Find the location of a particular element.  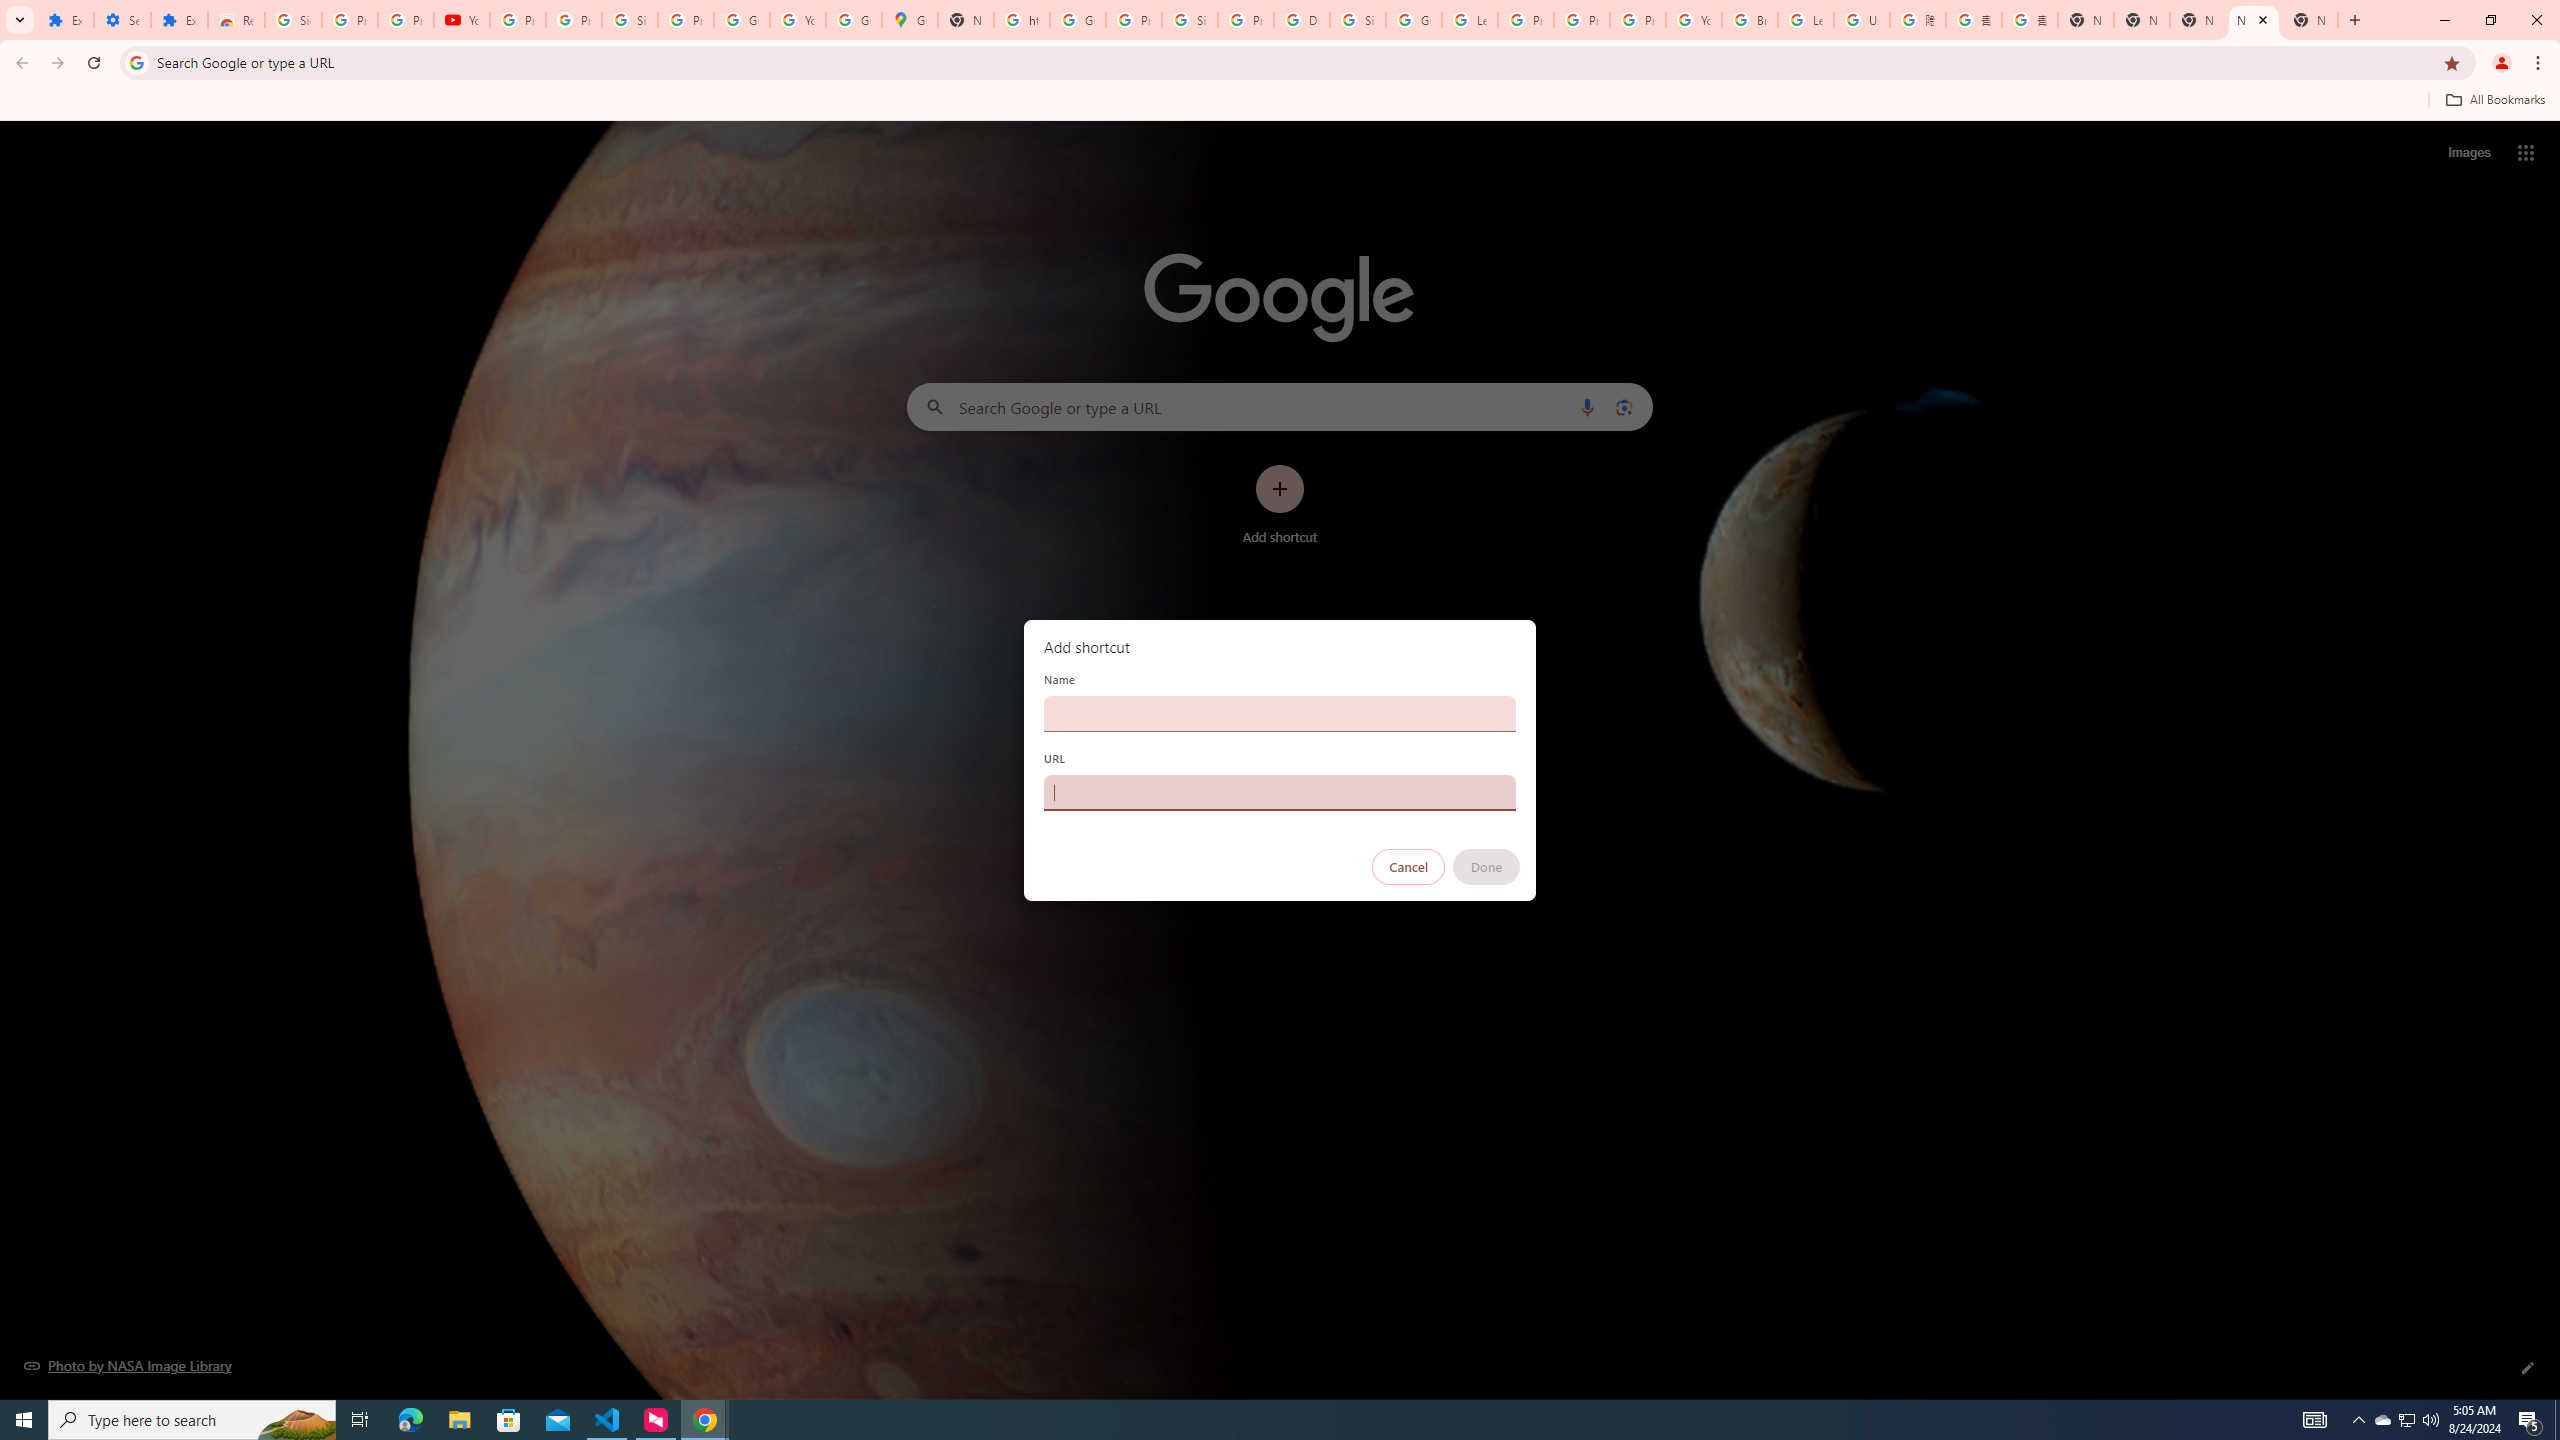

Delete specific Google services or your Google Account is located at coordinates (1301, 20).